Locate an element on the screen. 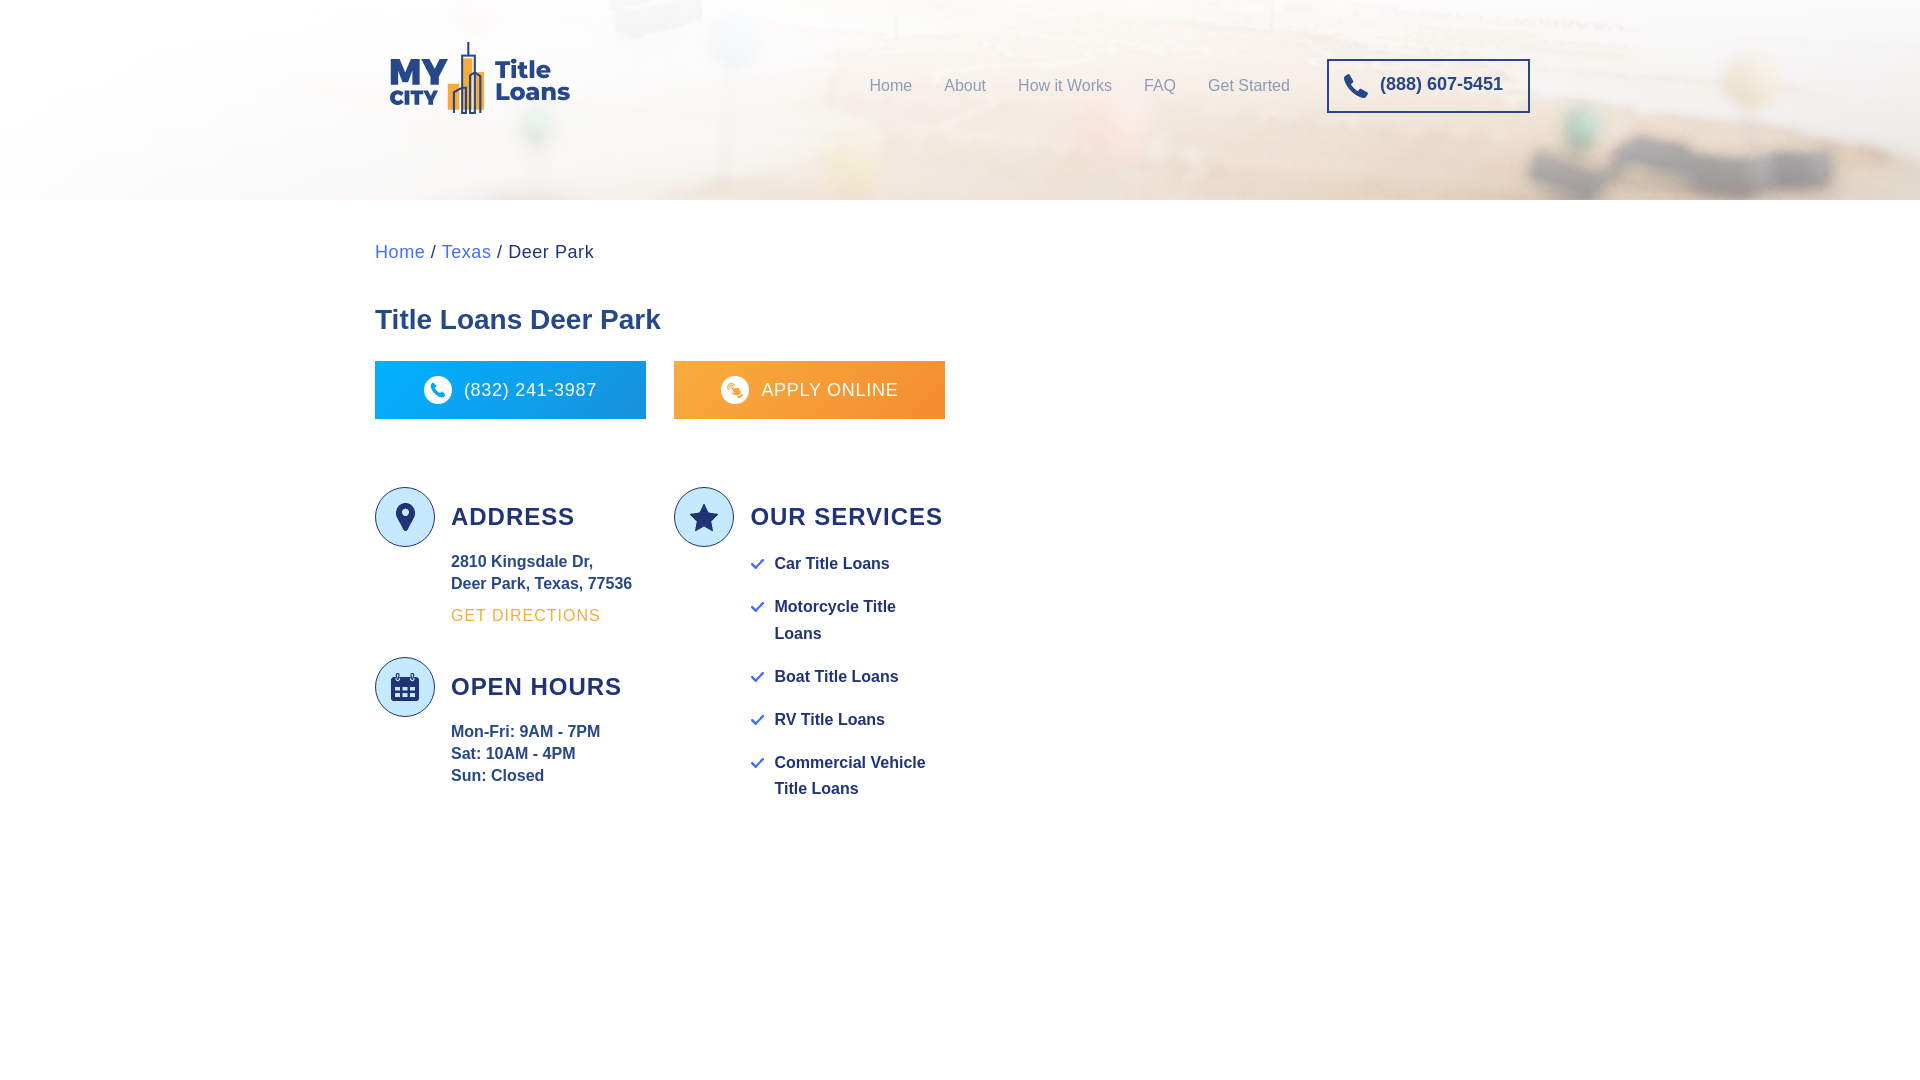 This screenshot has height=1080, width=1920. Home is located at coordinates (399, 252).